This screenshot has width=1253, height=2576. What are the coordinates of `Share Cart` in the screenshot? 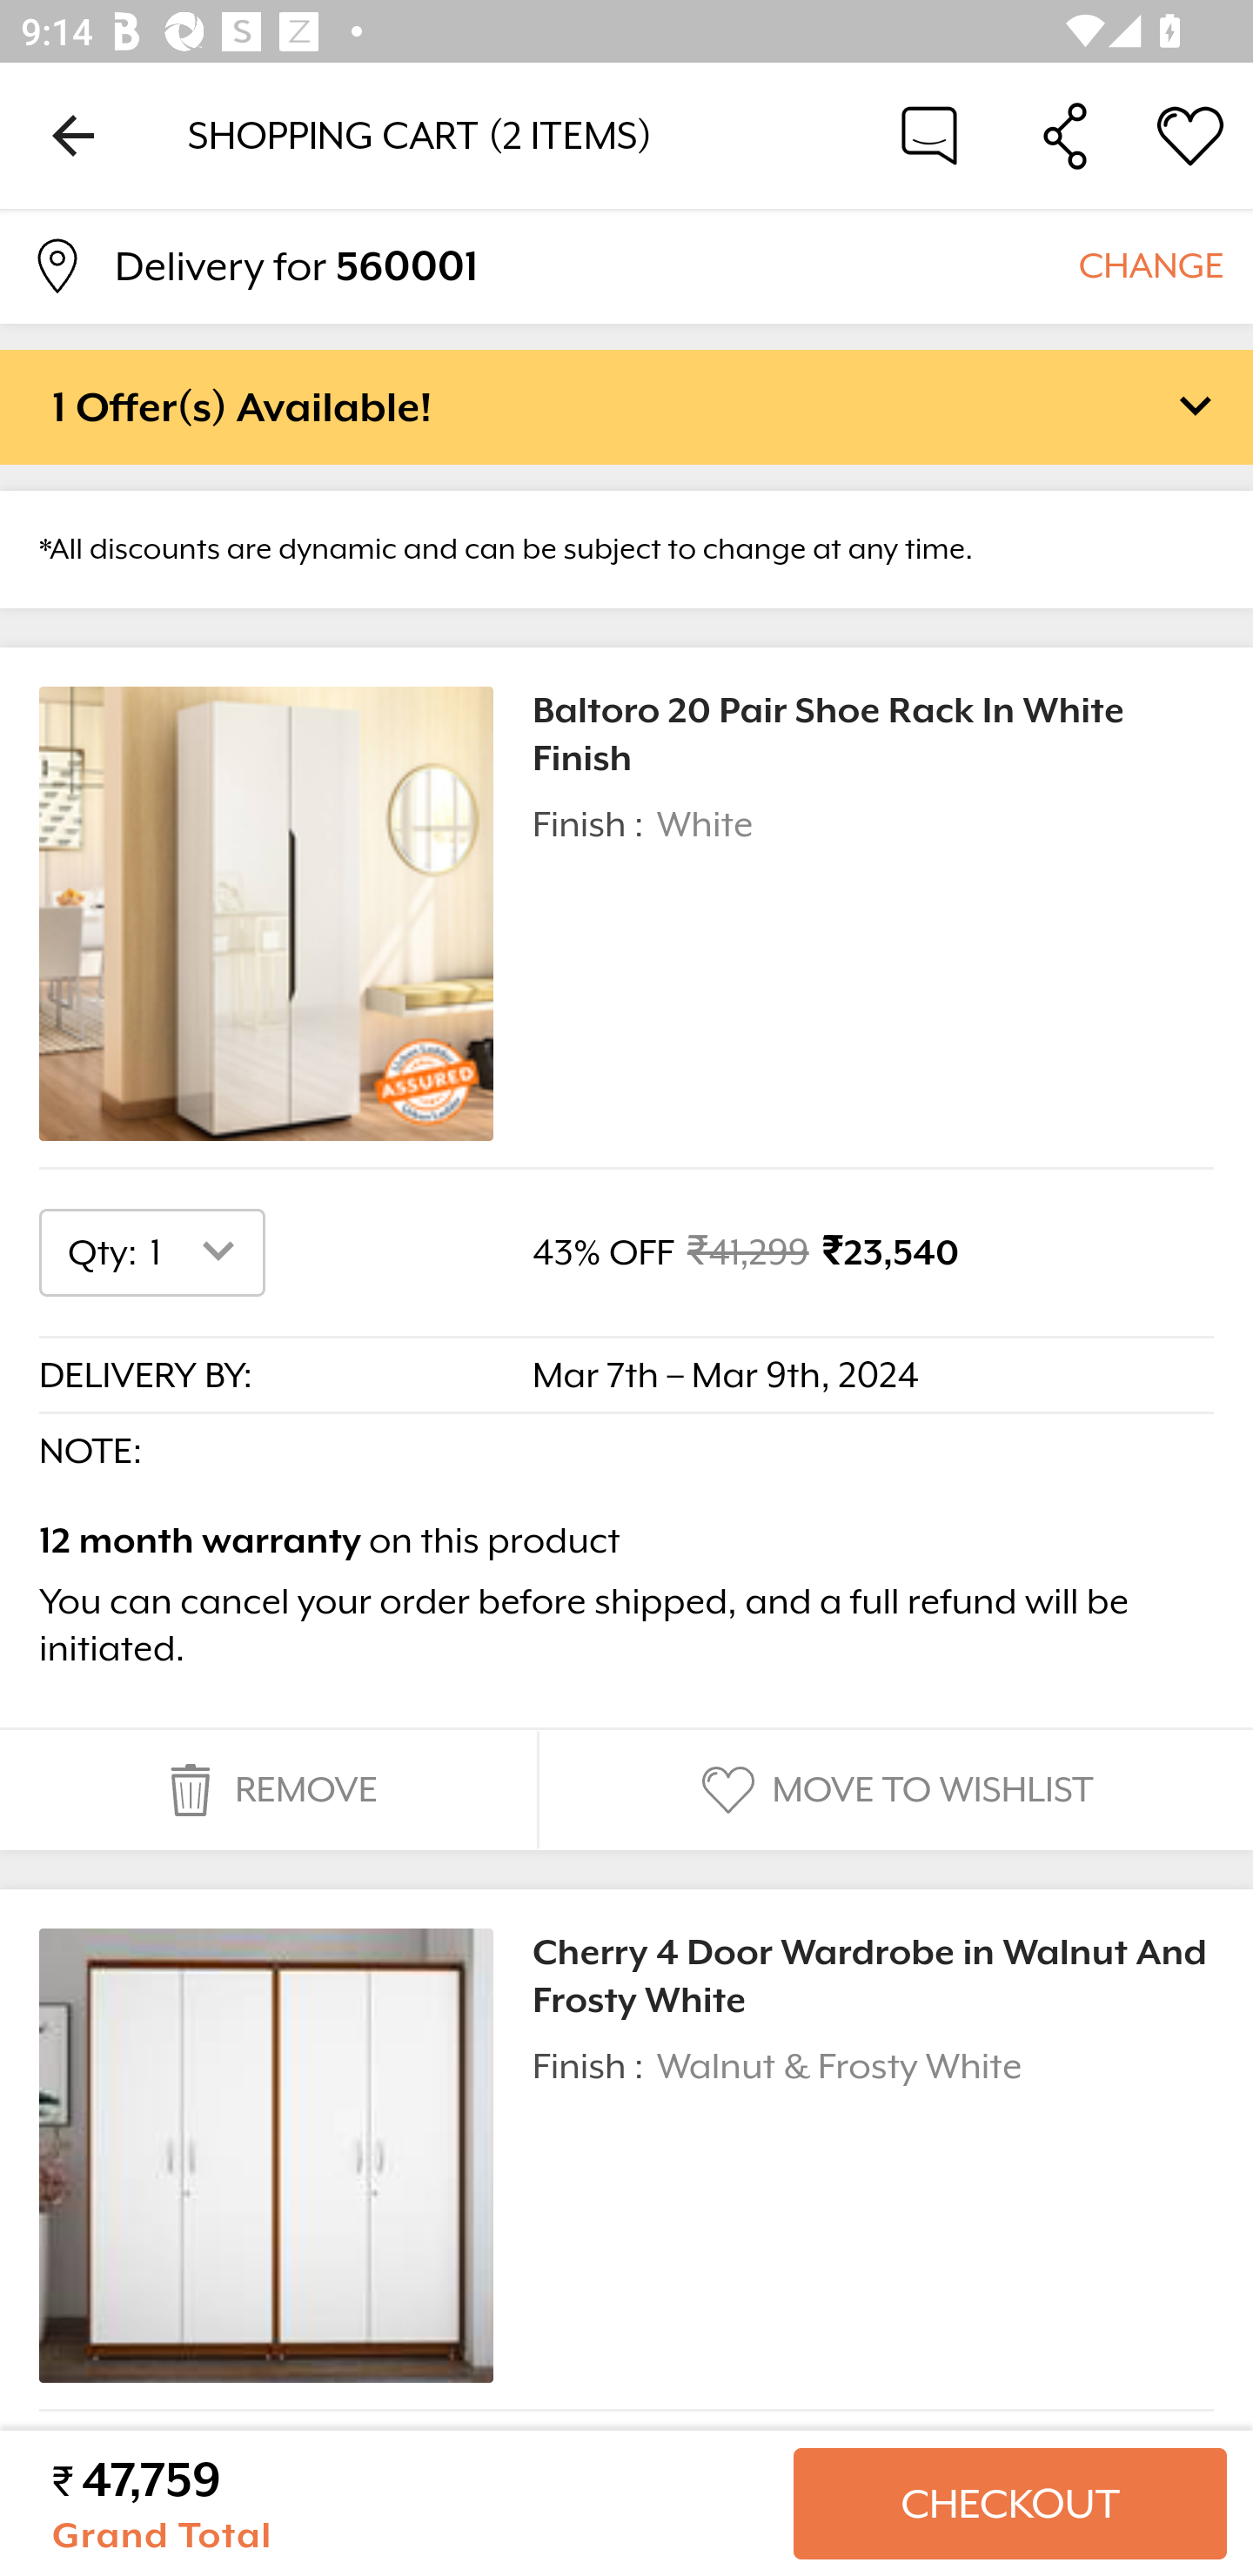 It's located at (1065, 134).